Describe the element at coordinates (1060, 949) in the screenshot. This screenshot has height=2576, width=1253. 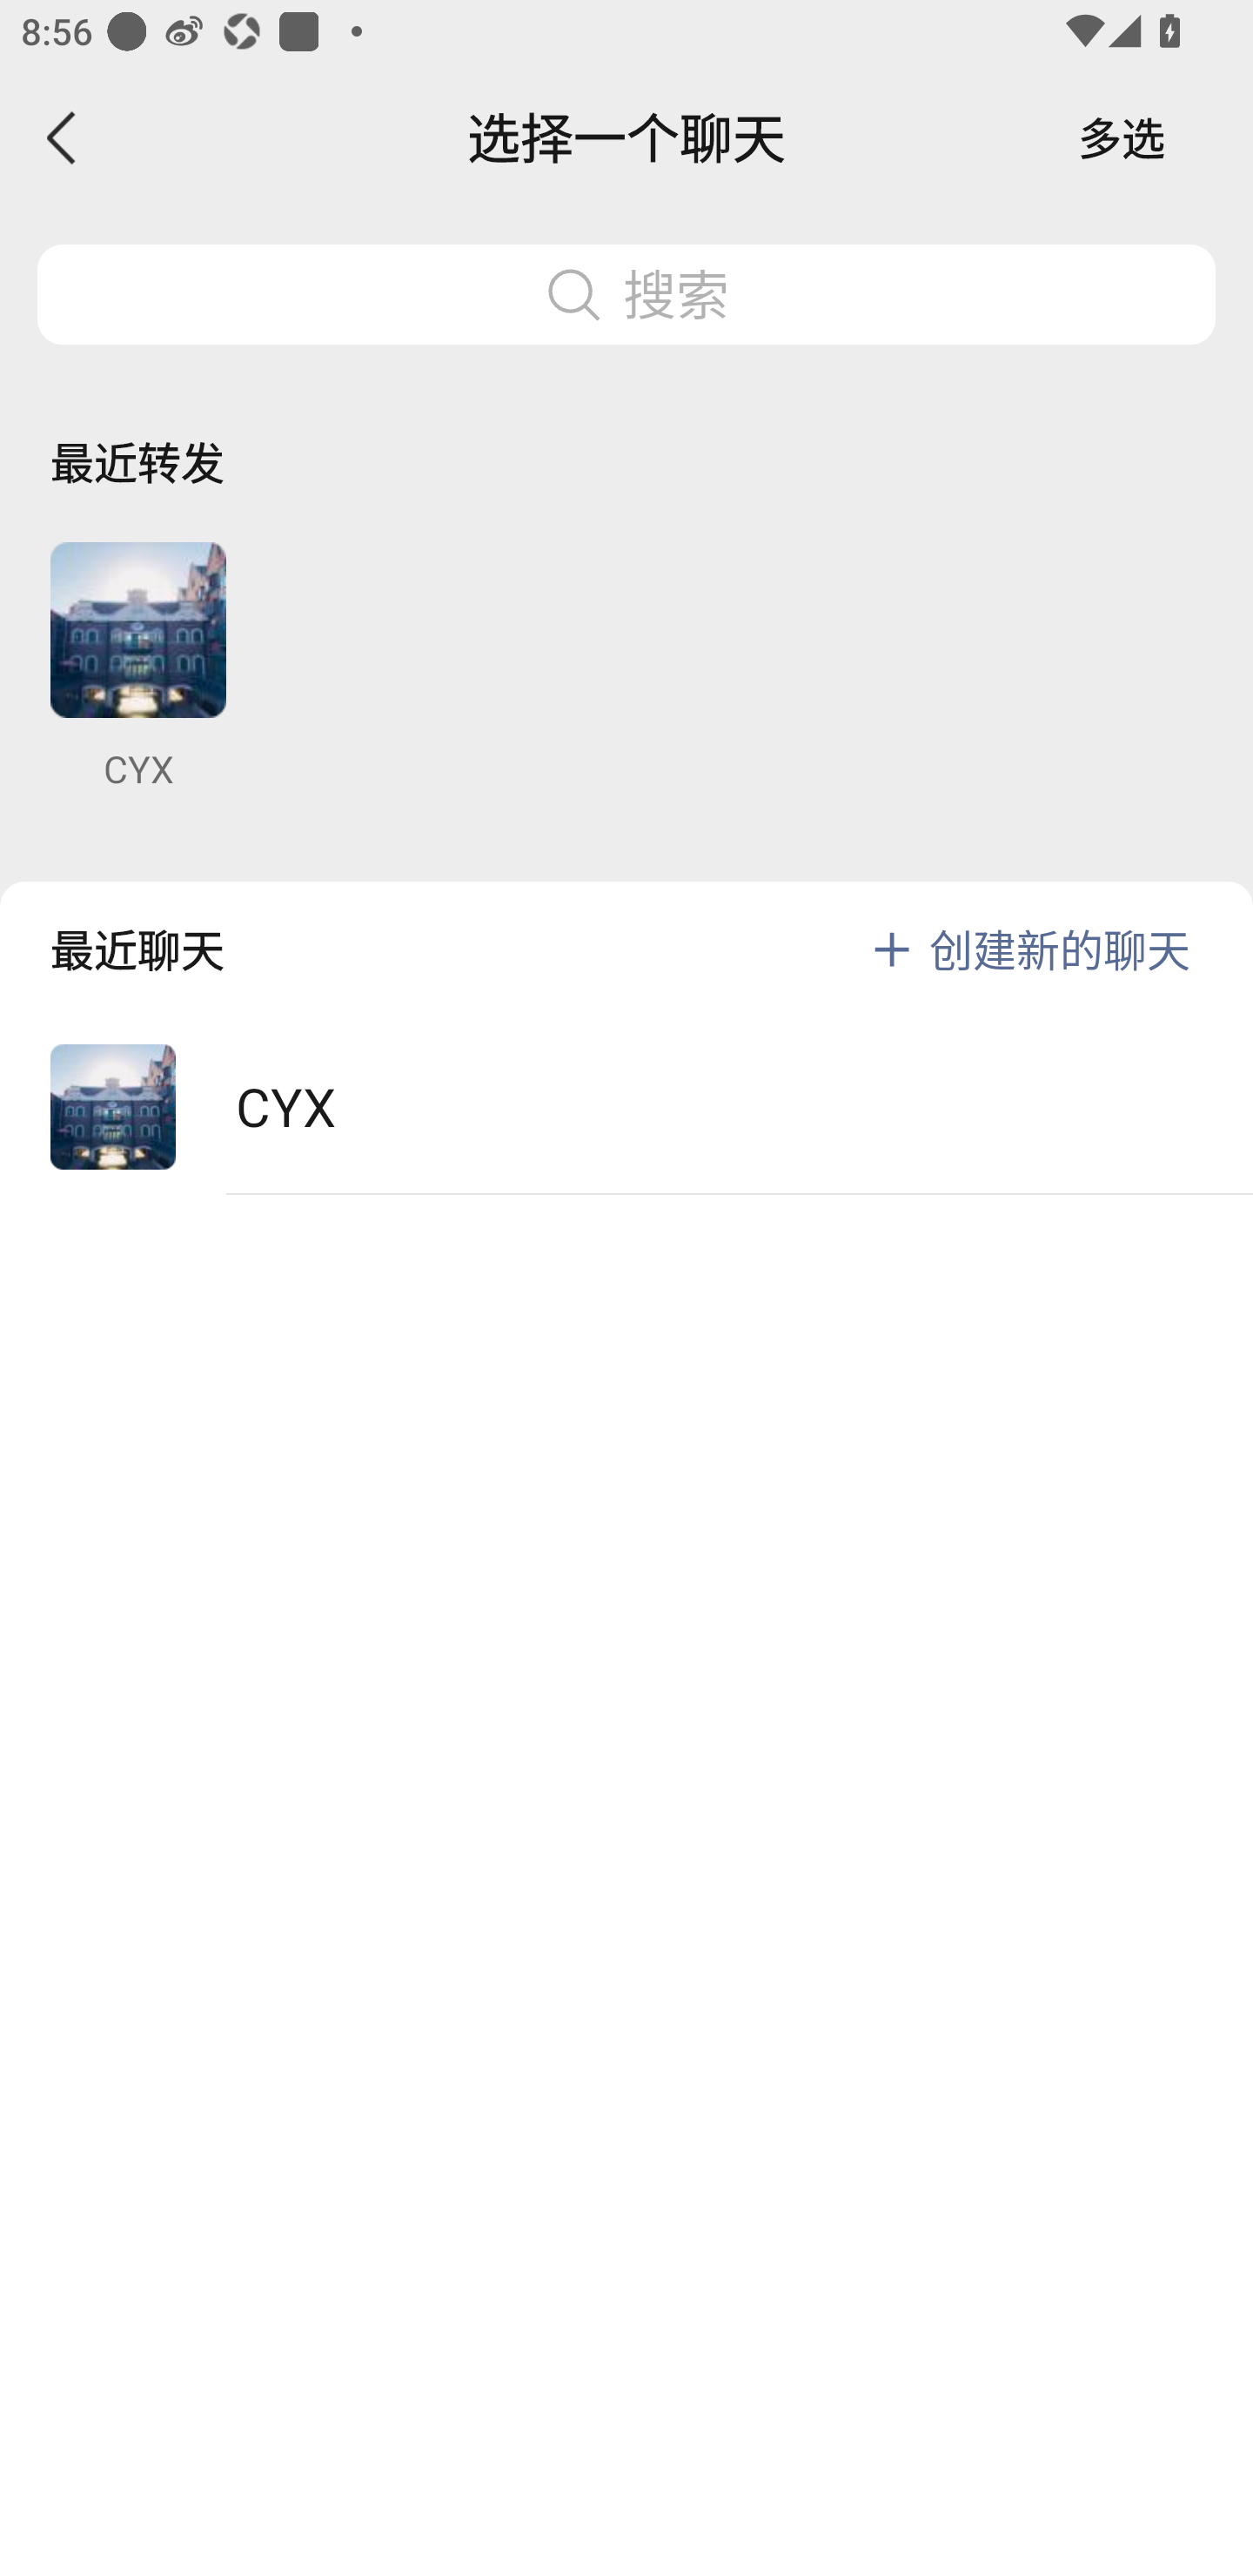
I see `创建新的聊天` at that location.